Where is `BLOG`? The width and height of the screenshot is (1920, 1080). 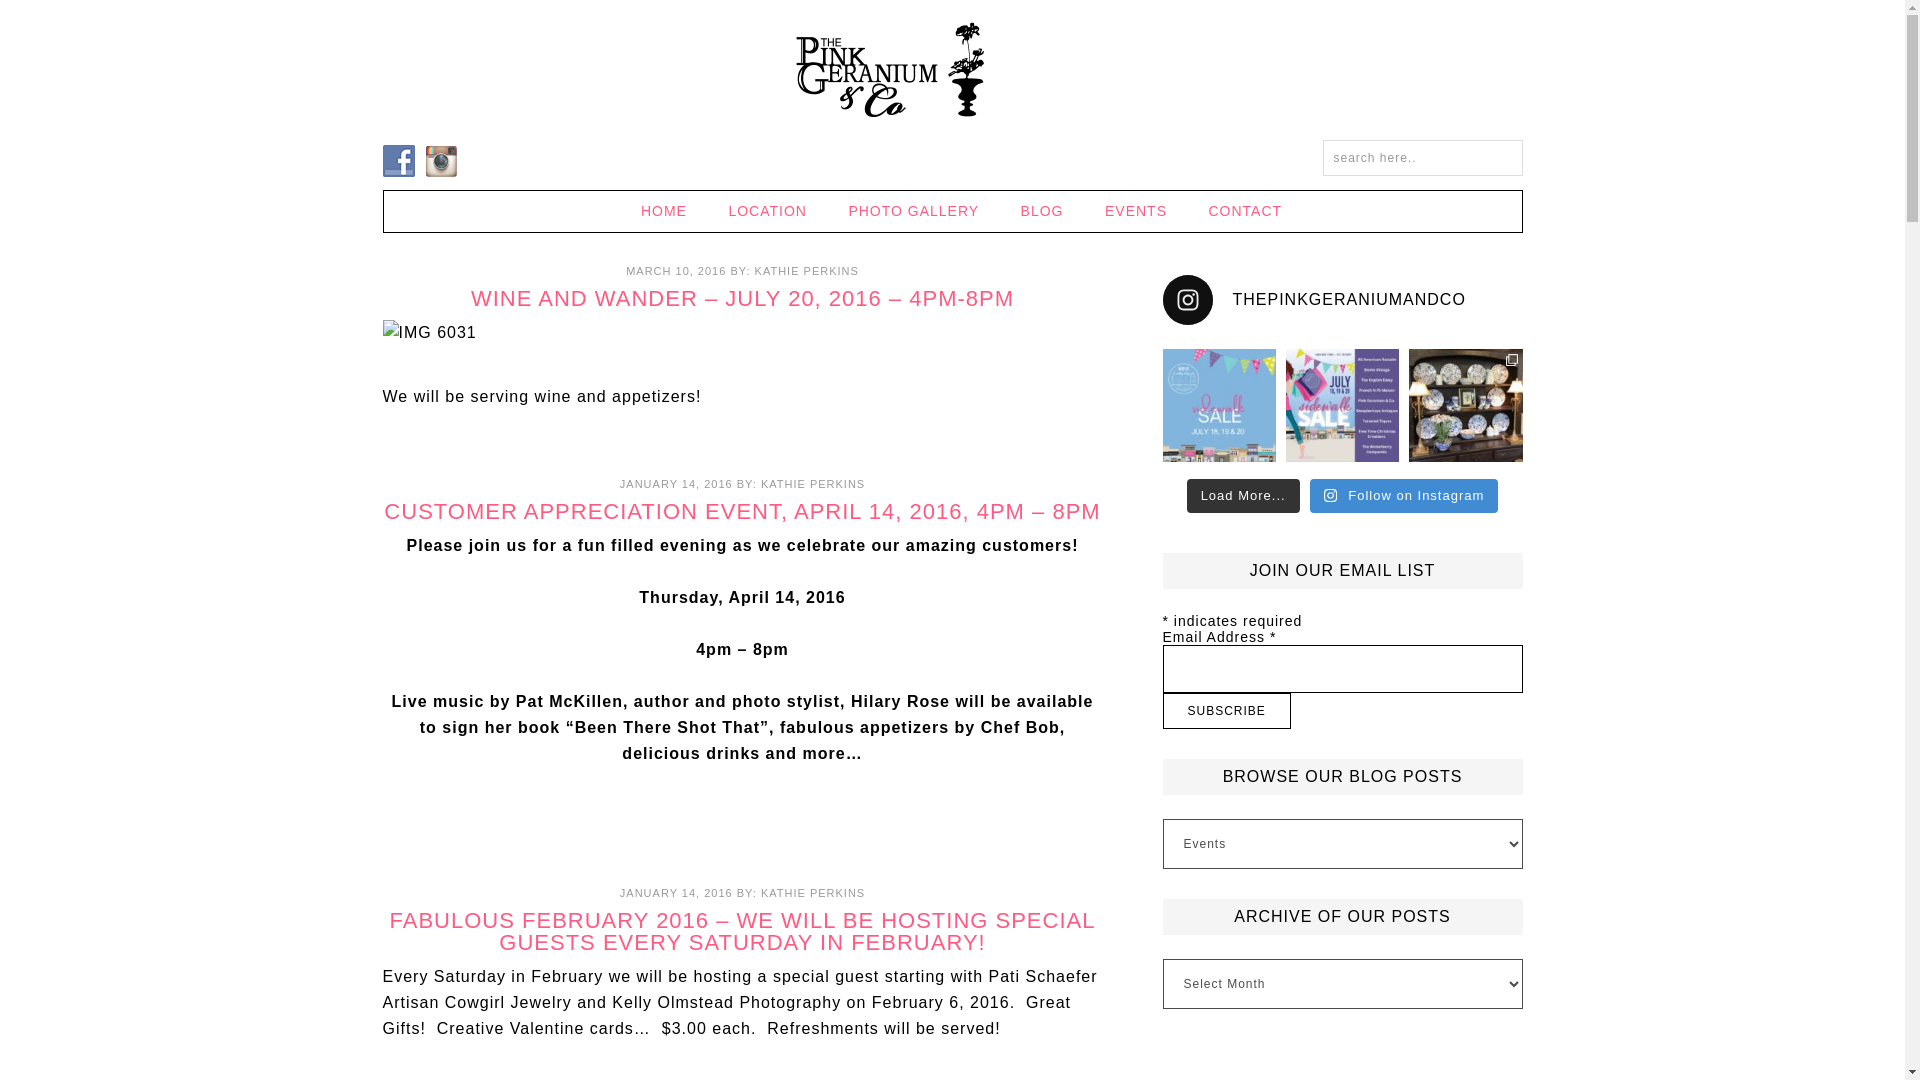
BLOG is located at coordinates (1042, 212).